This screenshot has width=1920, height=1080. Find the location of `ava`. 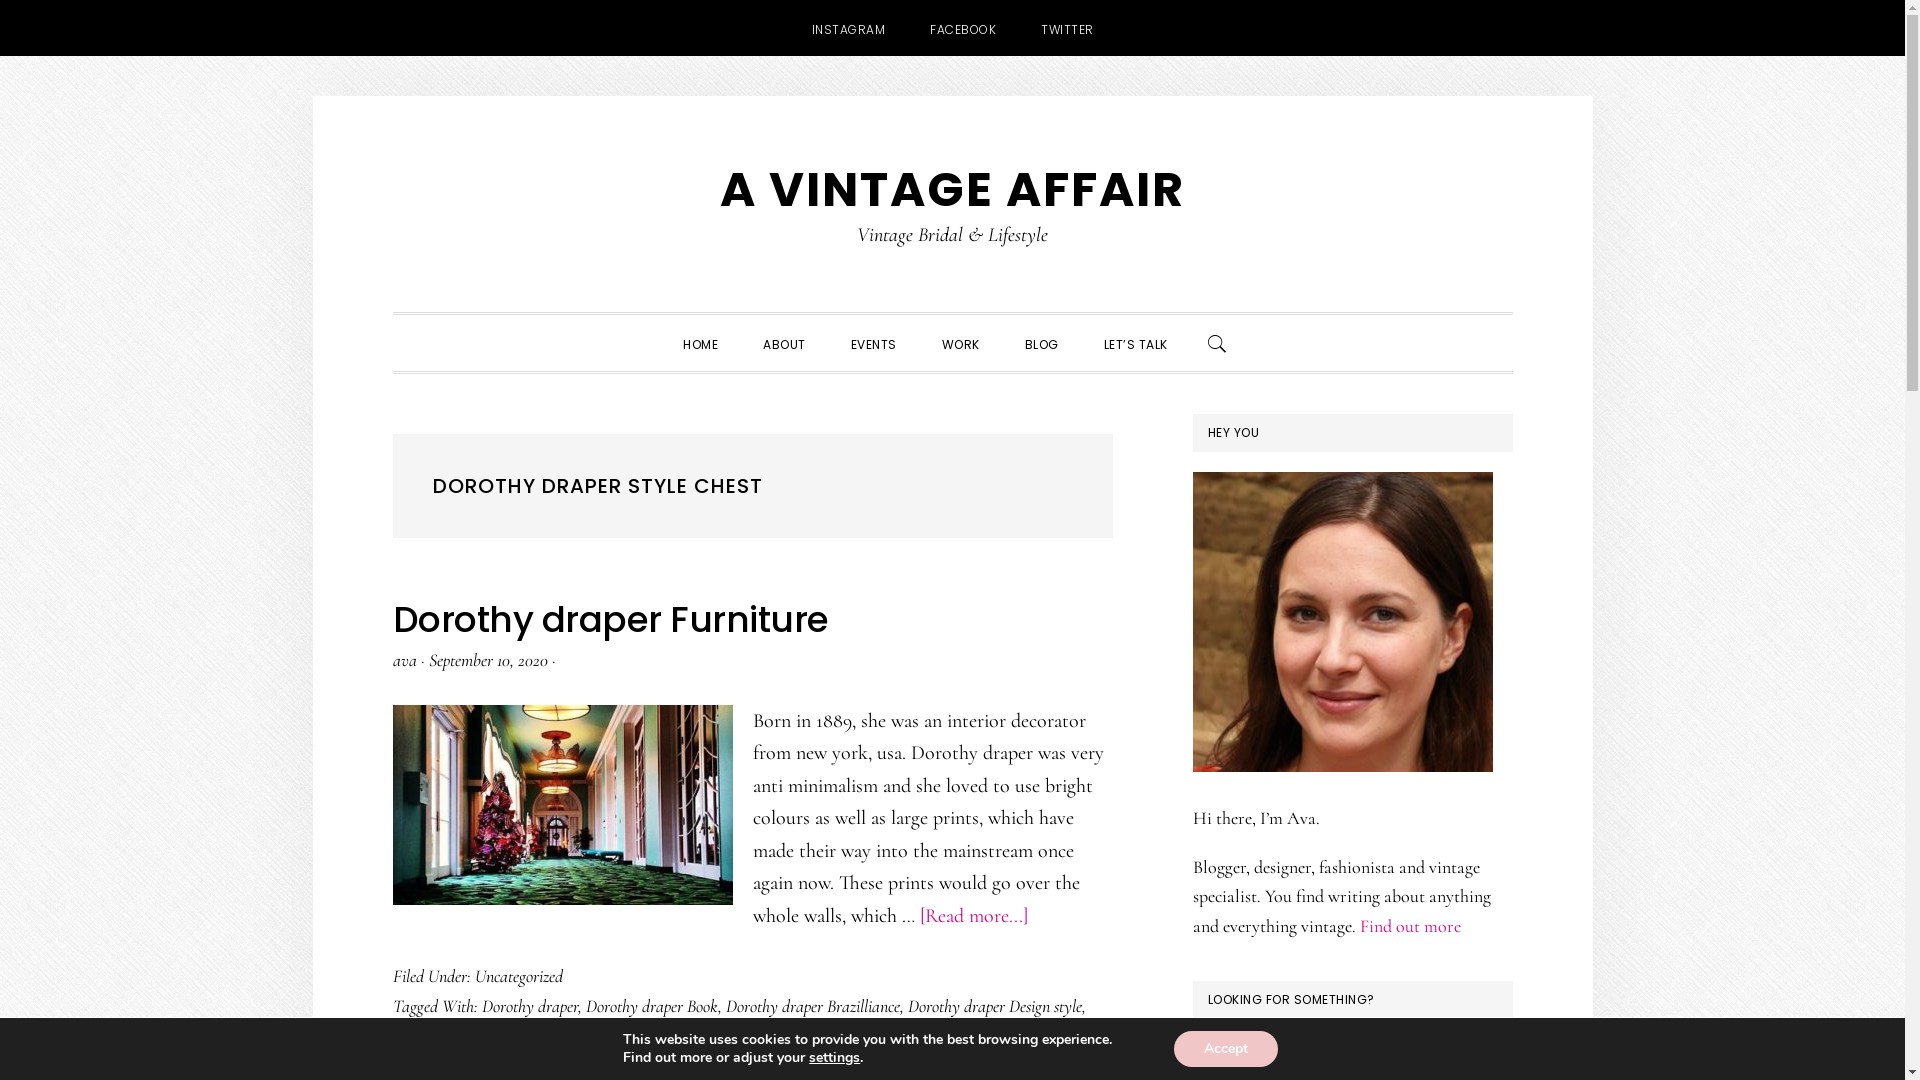

ava is located at coordinates (404, 660).